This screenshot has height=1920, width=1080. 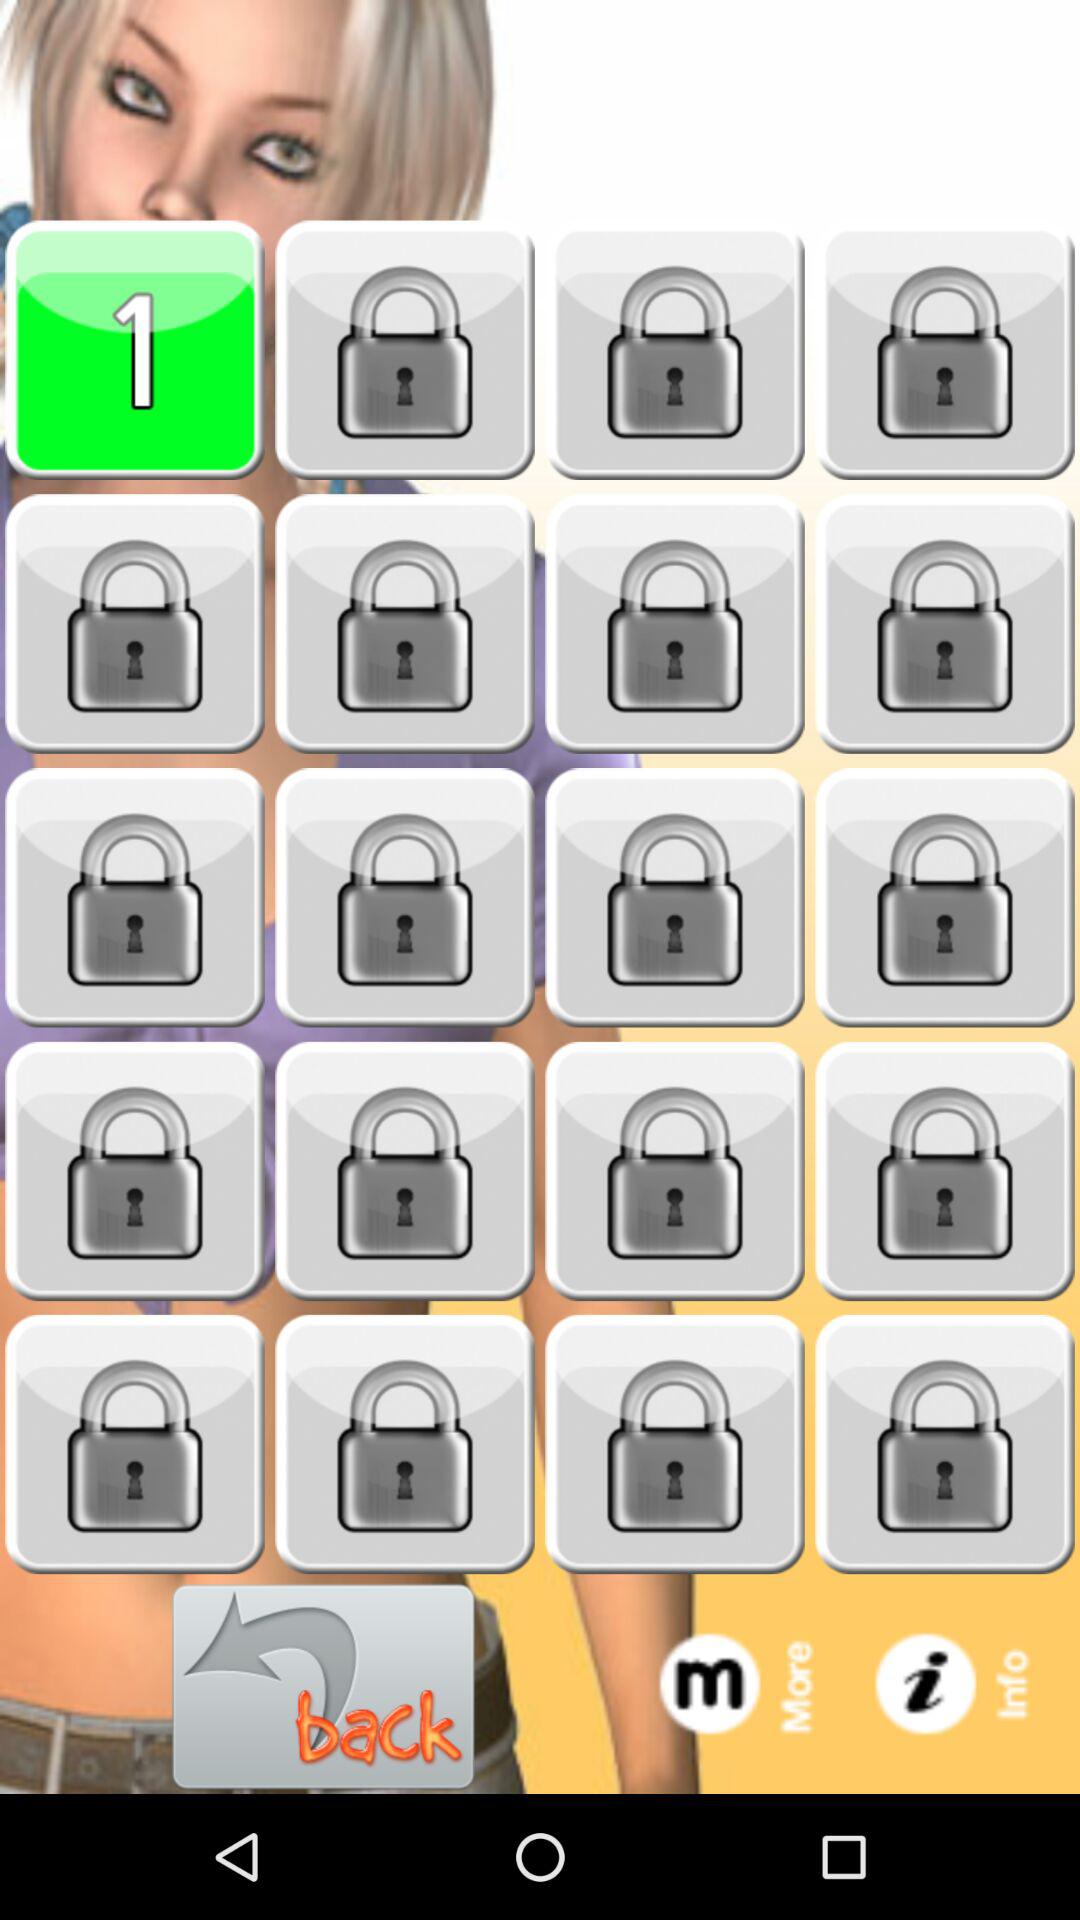 I want to click on blok, so click(x=675, y=350).